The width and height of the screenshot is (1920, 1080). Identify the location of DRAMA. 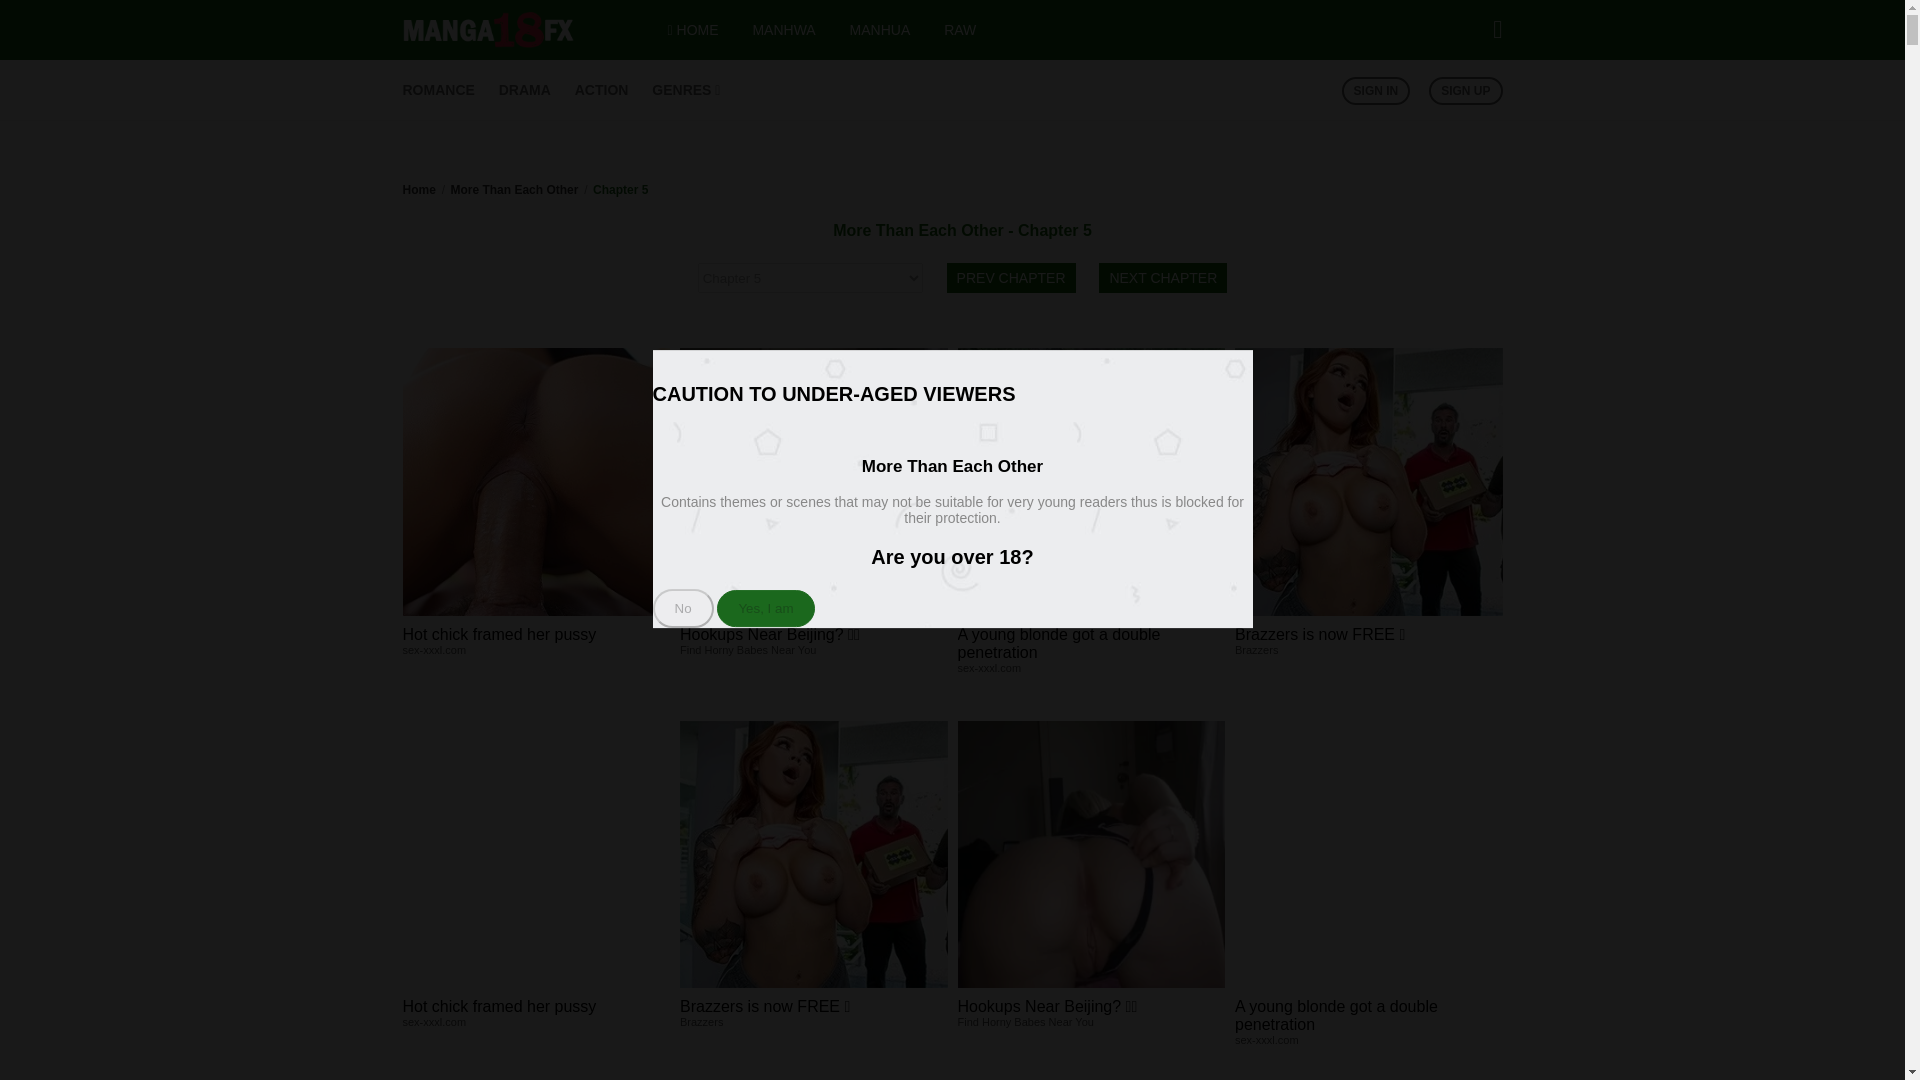
(525, 90).